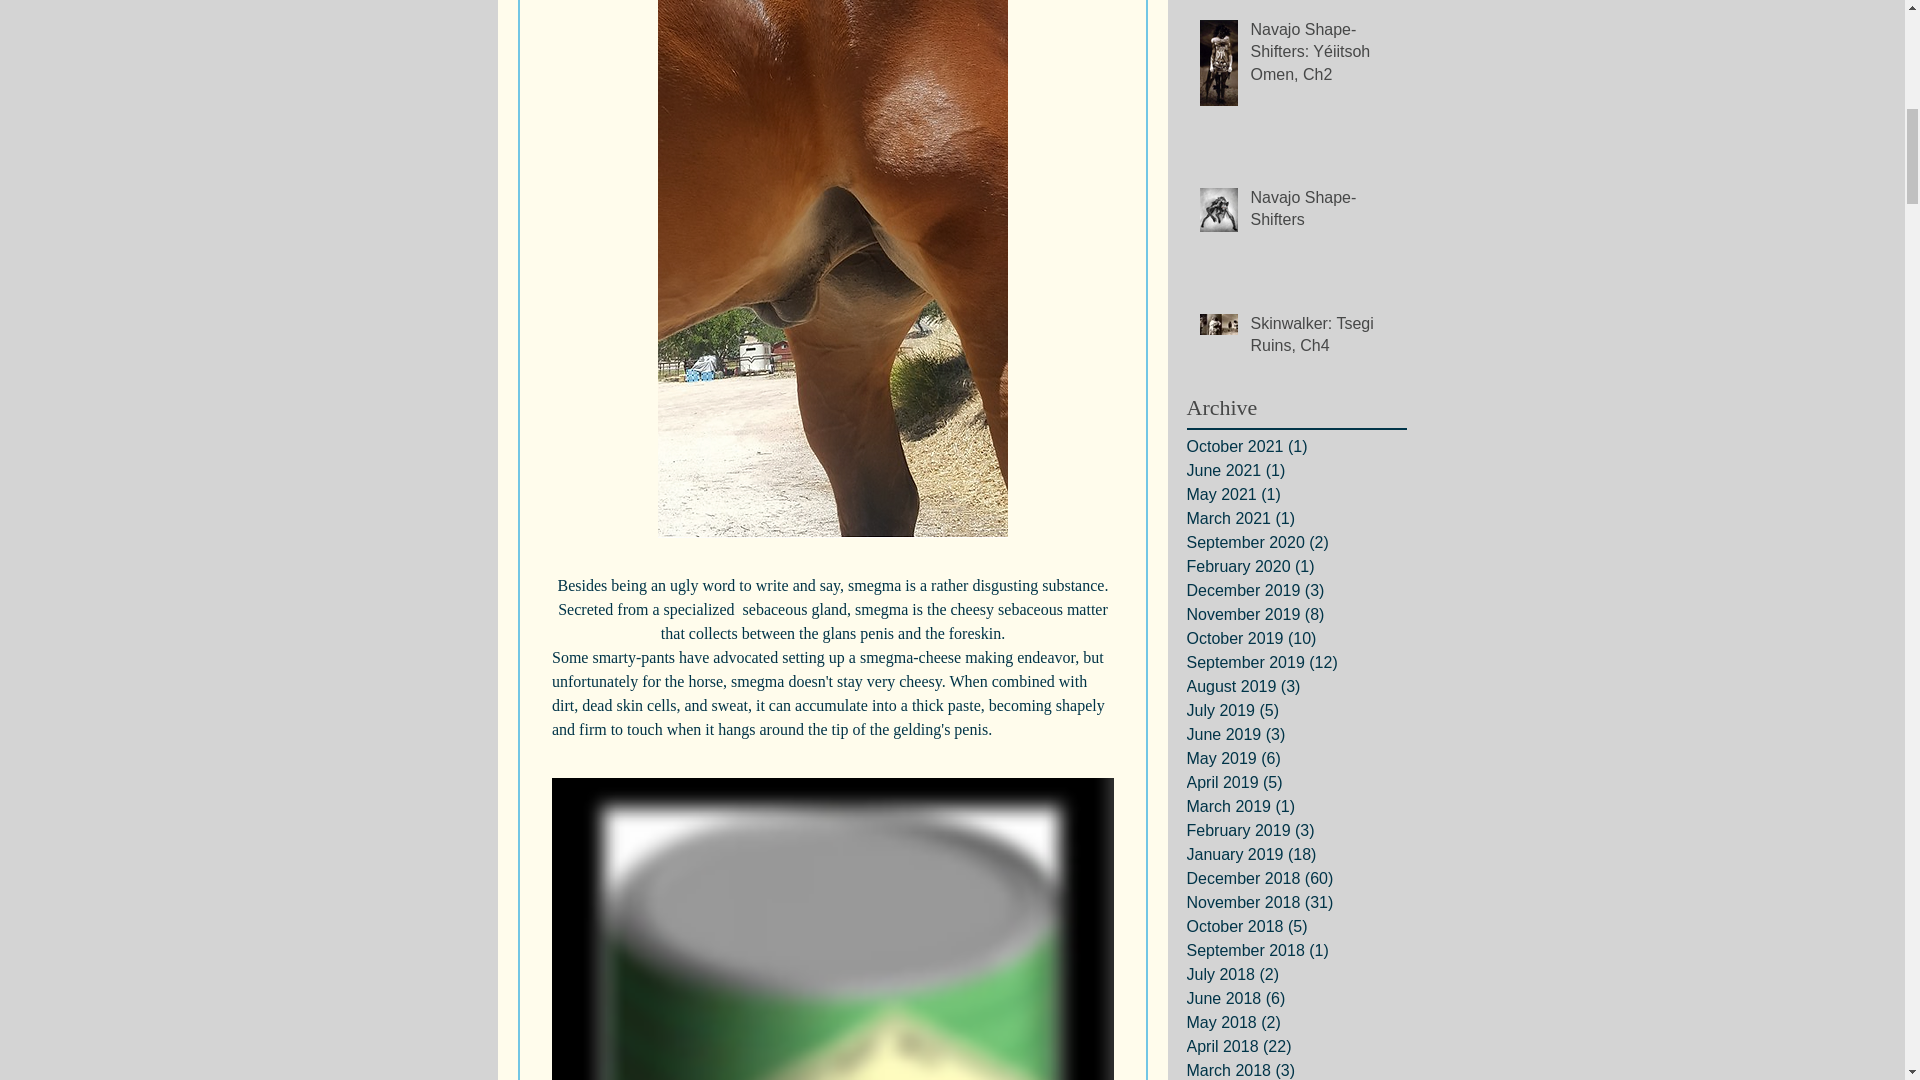 Image resolution: width=1920 pixels, height=1080 pixels. I want to click on Navajo Shape-Shifters, so click(1321, 212).